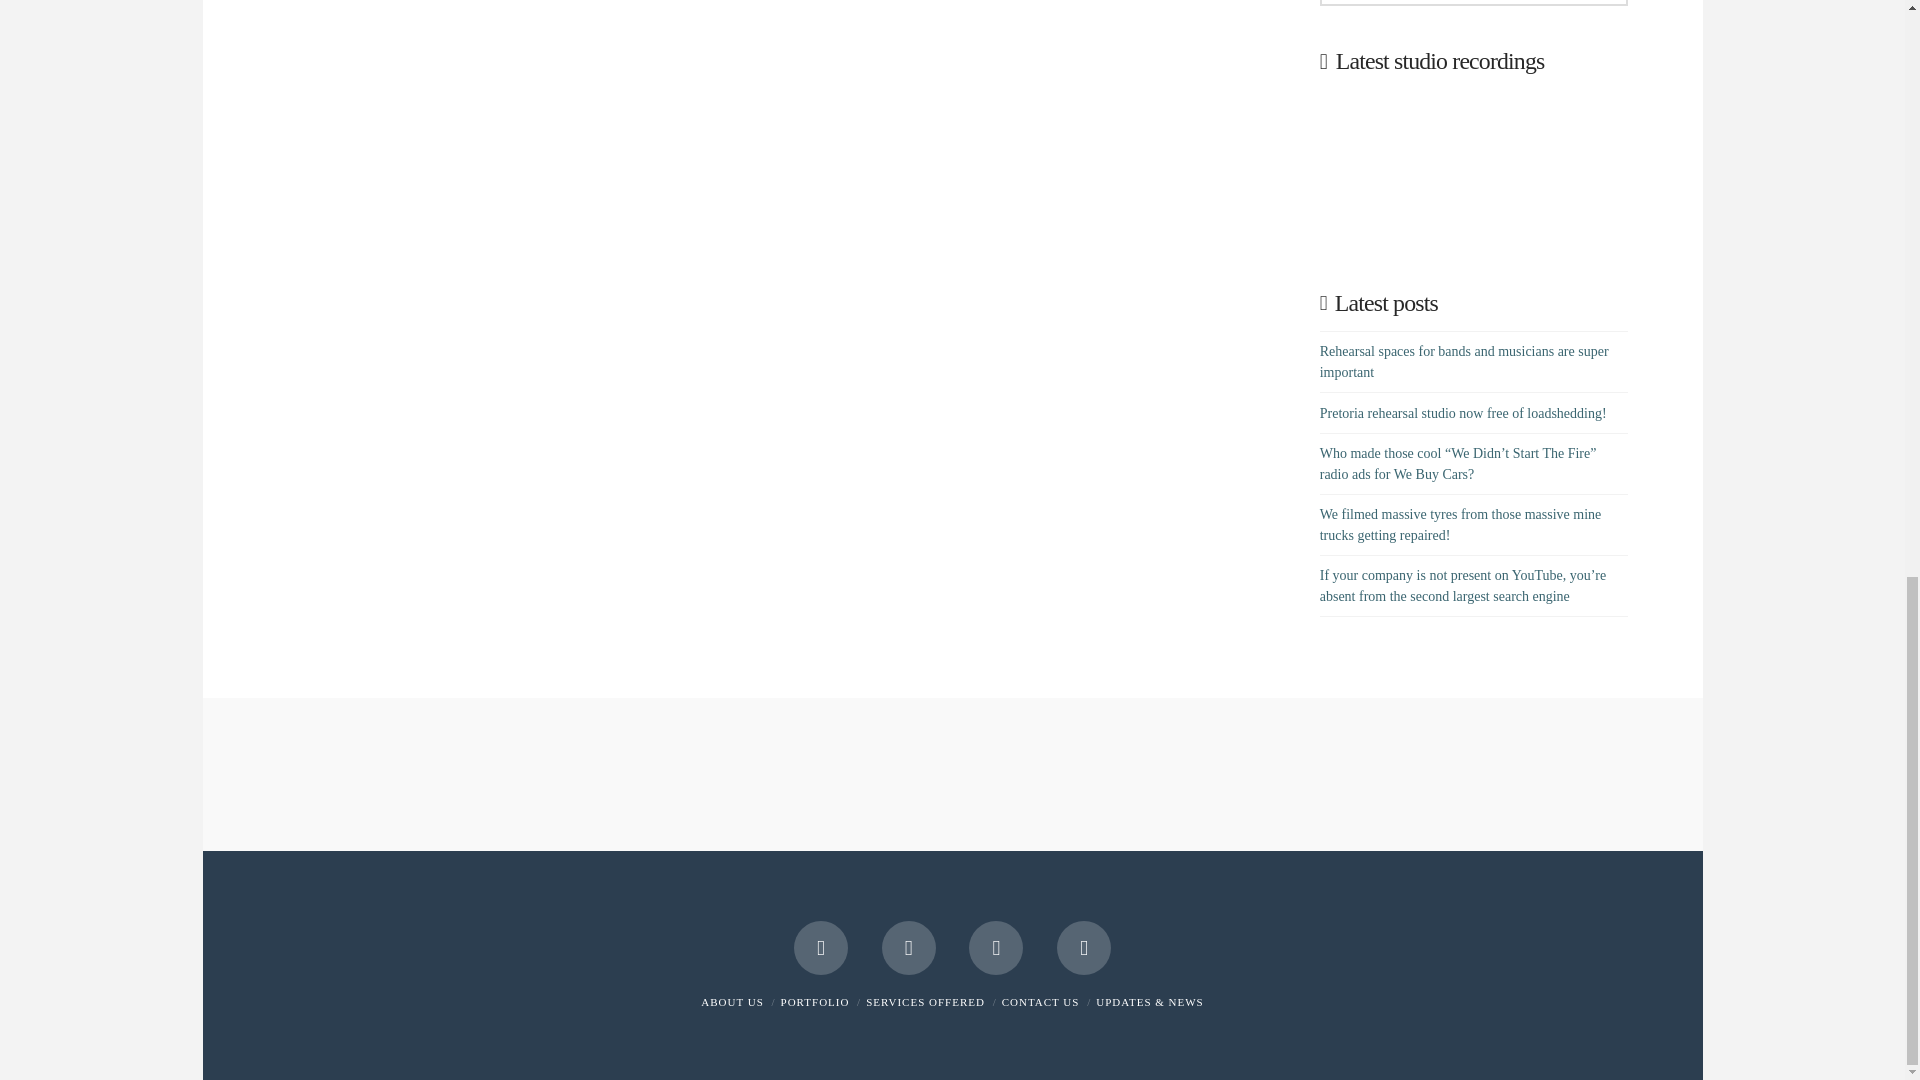 The height and width of the screenshot is (1080, 1920). What do you see at coordinates (996, 948) in the screenshot?
I see `Instagram` at bounding box center [996, 948].